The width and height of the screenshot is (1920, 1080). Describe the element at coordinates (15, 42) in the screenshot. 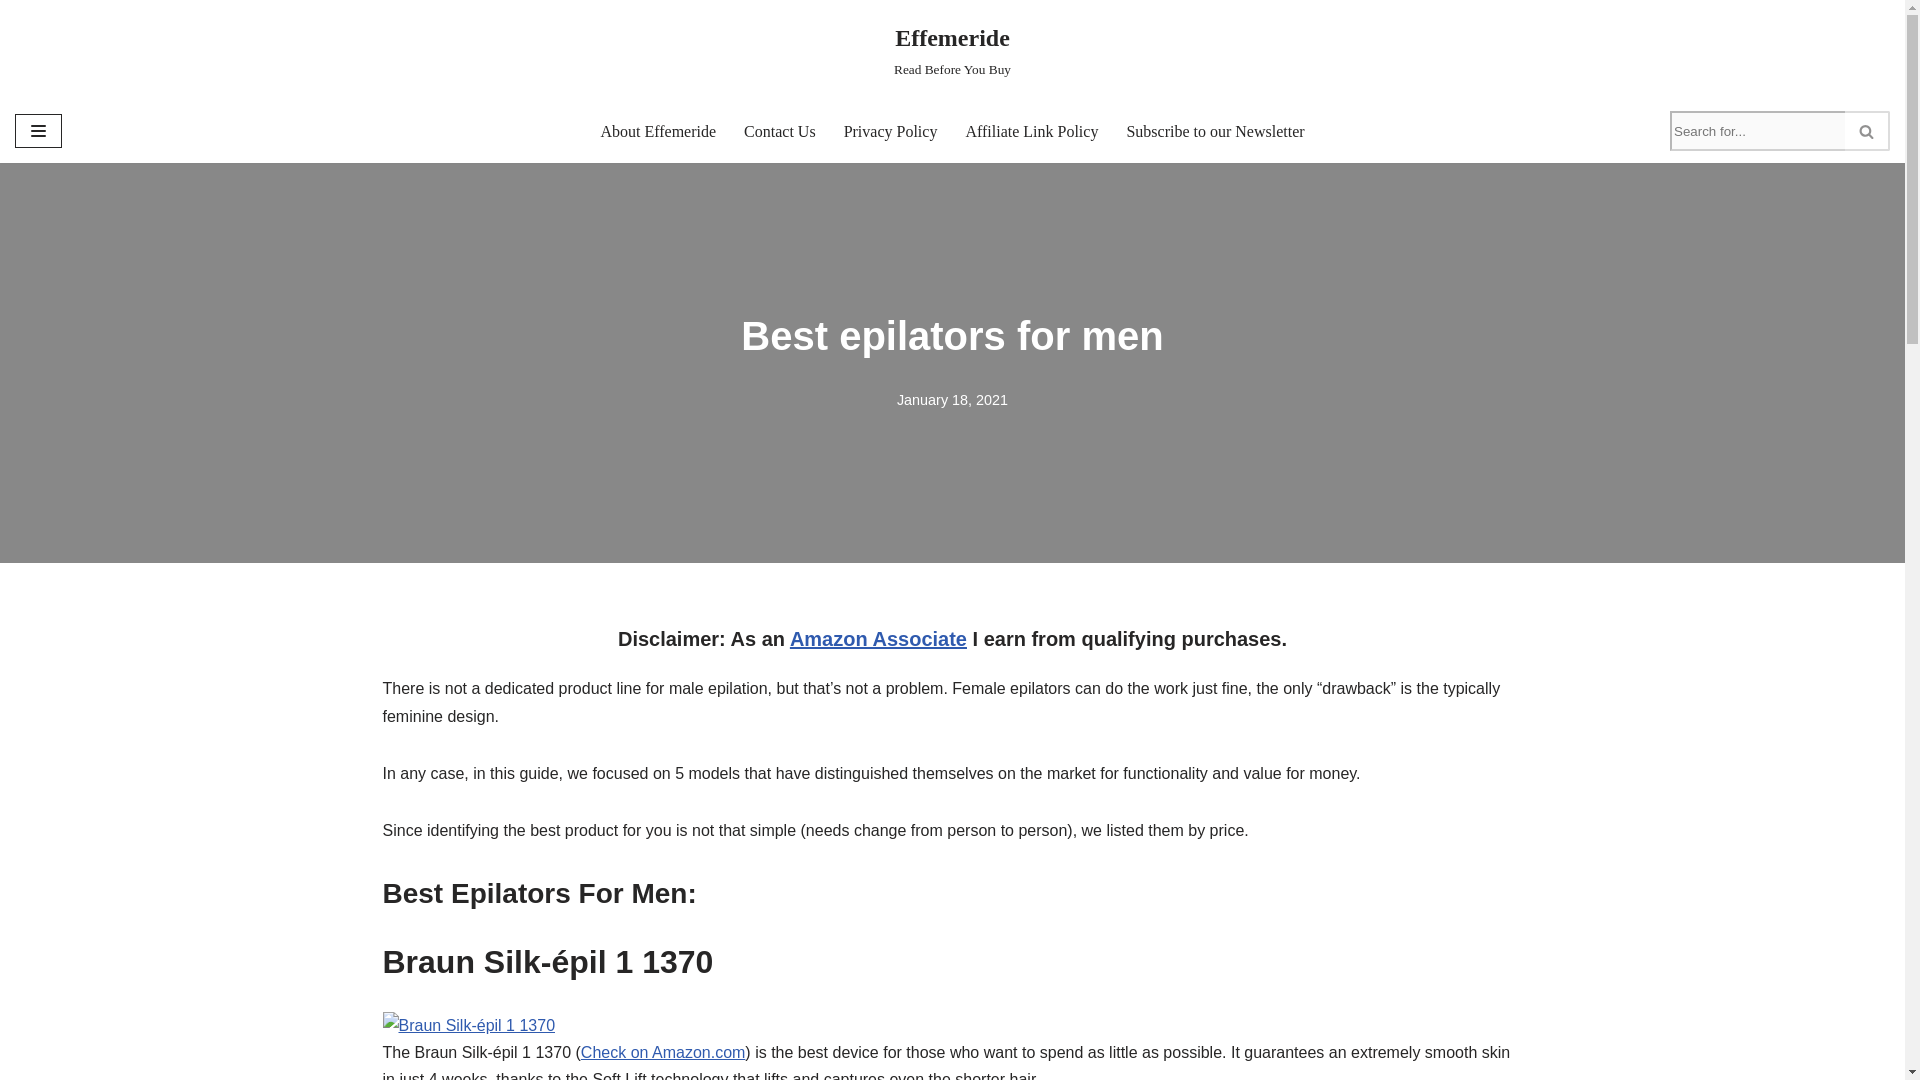

I see `Skip to content` at that location.